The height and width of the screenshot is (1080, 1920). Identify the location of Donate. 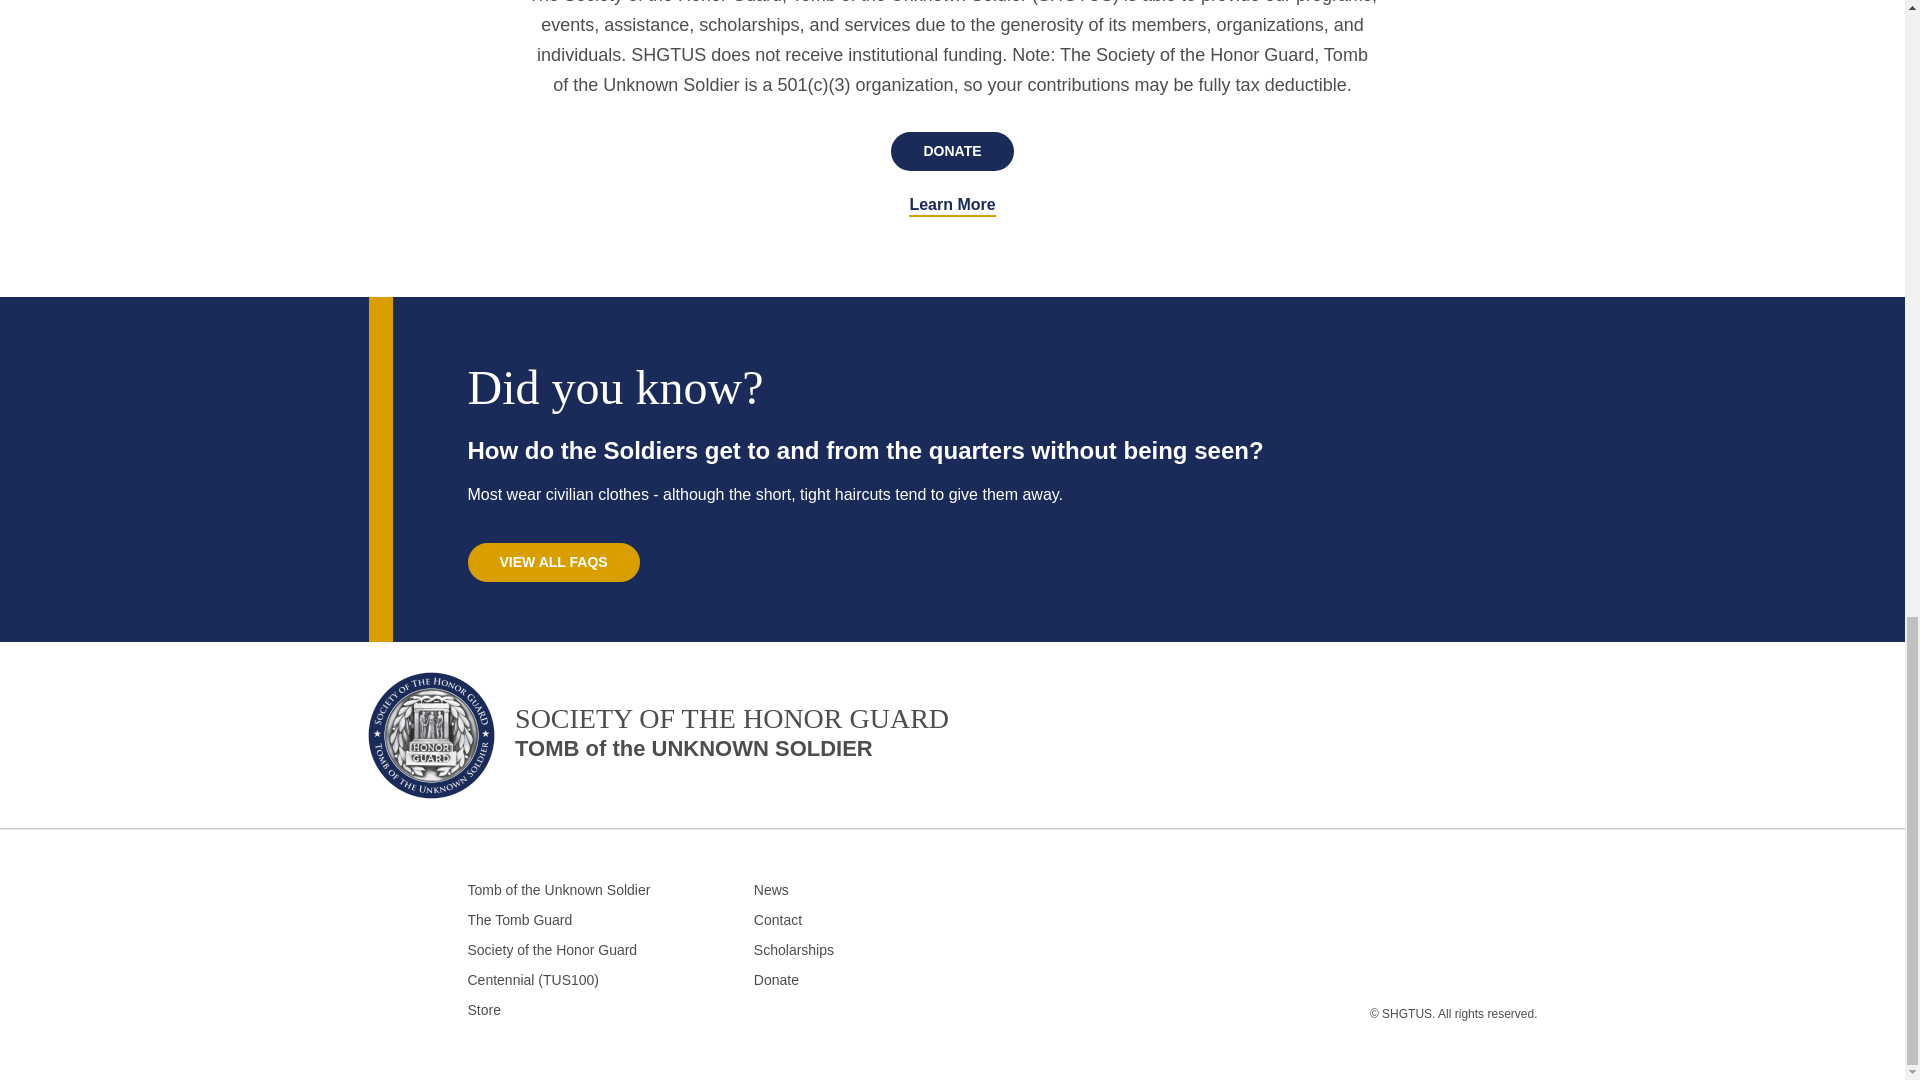
(554, 562).